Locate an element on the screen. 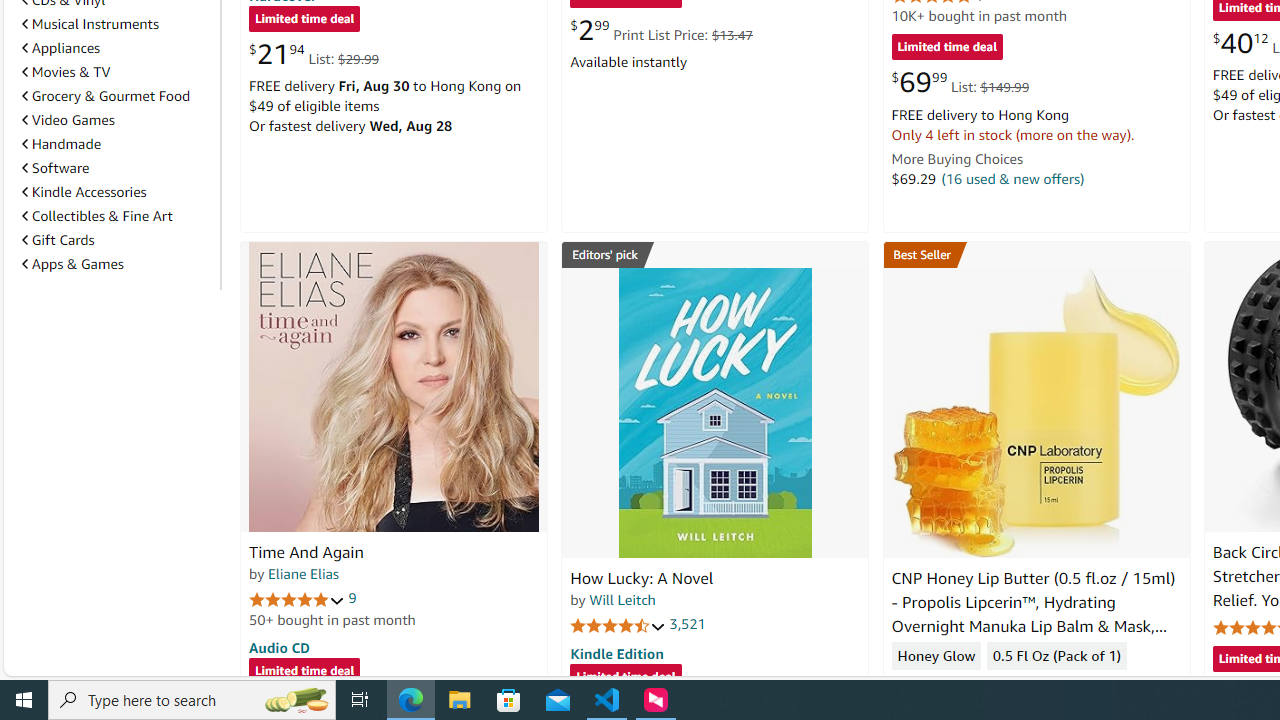 This screenshot has width=1280, height=720. Appliances is located at coordinates (61, 47).